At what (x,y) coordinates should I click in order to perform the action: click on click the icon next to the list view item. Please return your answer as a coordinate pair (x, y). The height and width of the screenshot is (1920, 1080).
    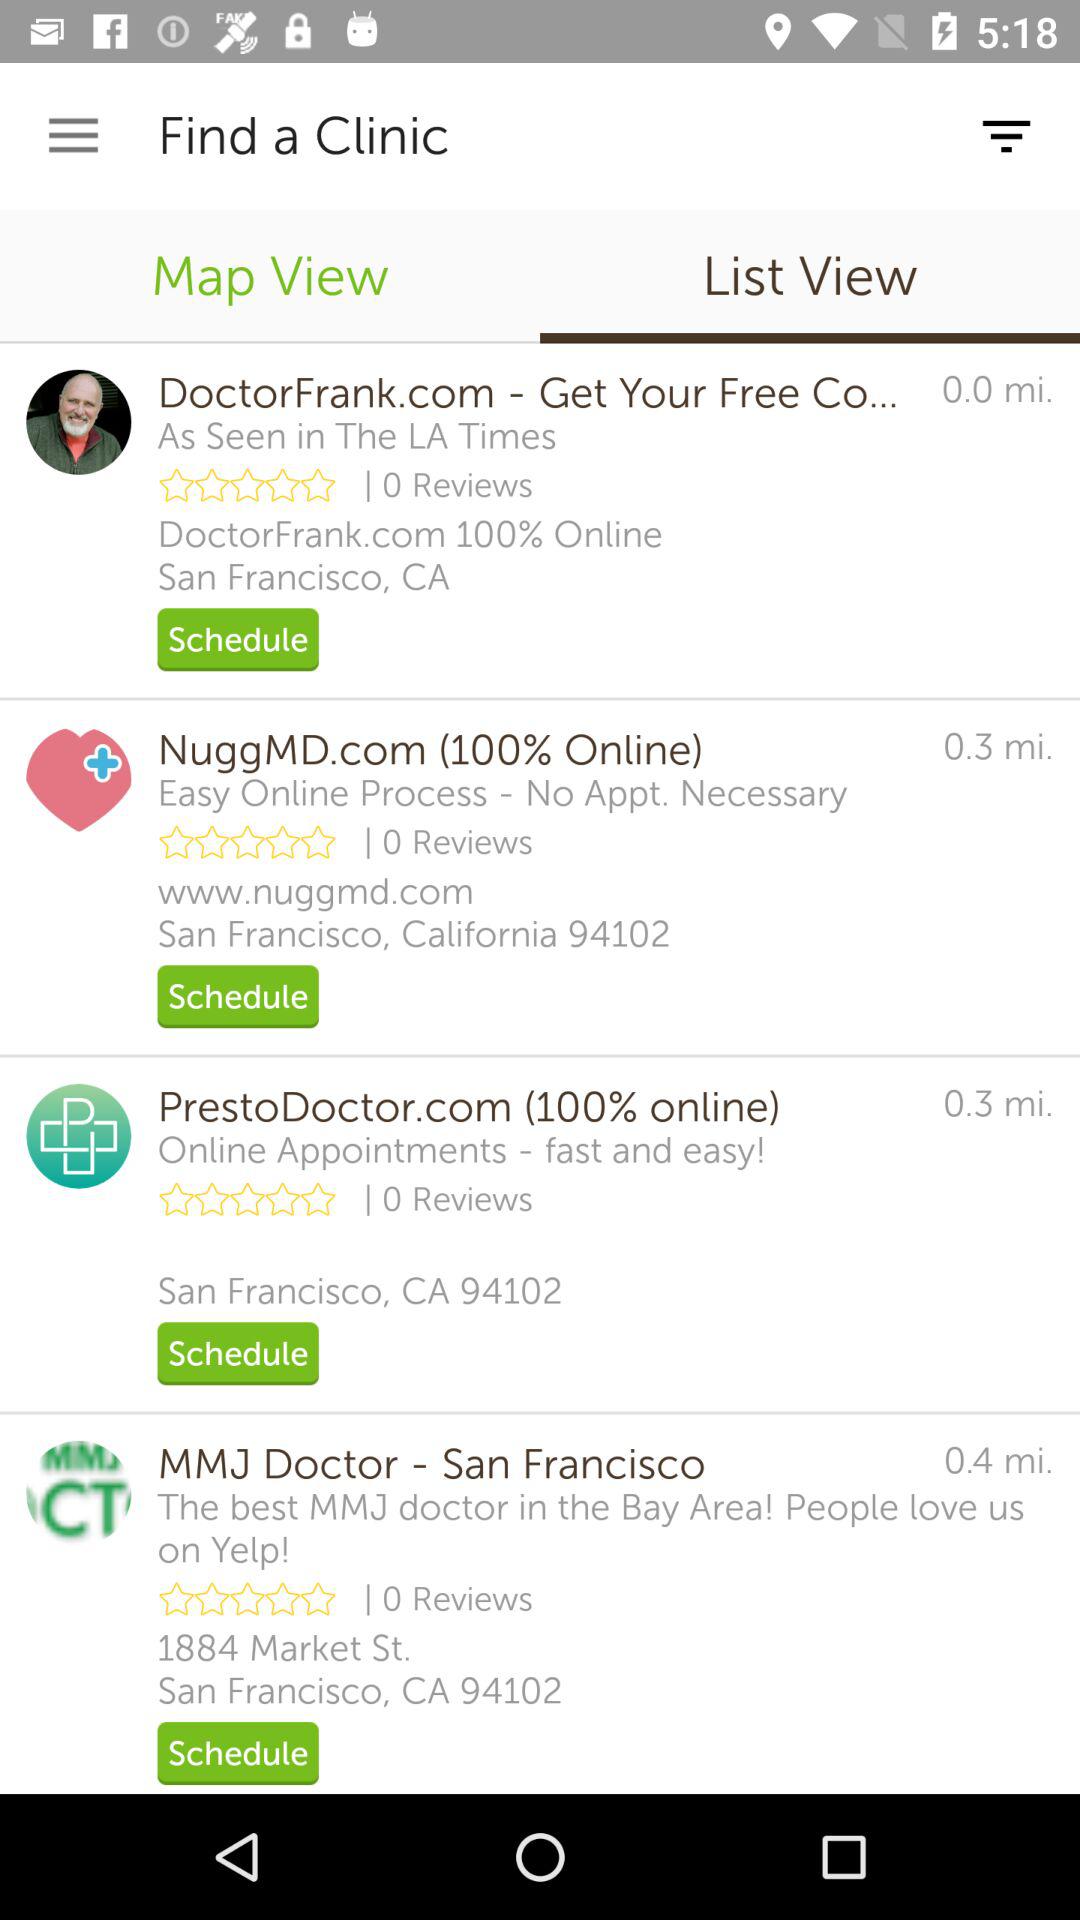
    Looking at the image, I should click on (270, 276).